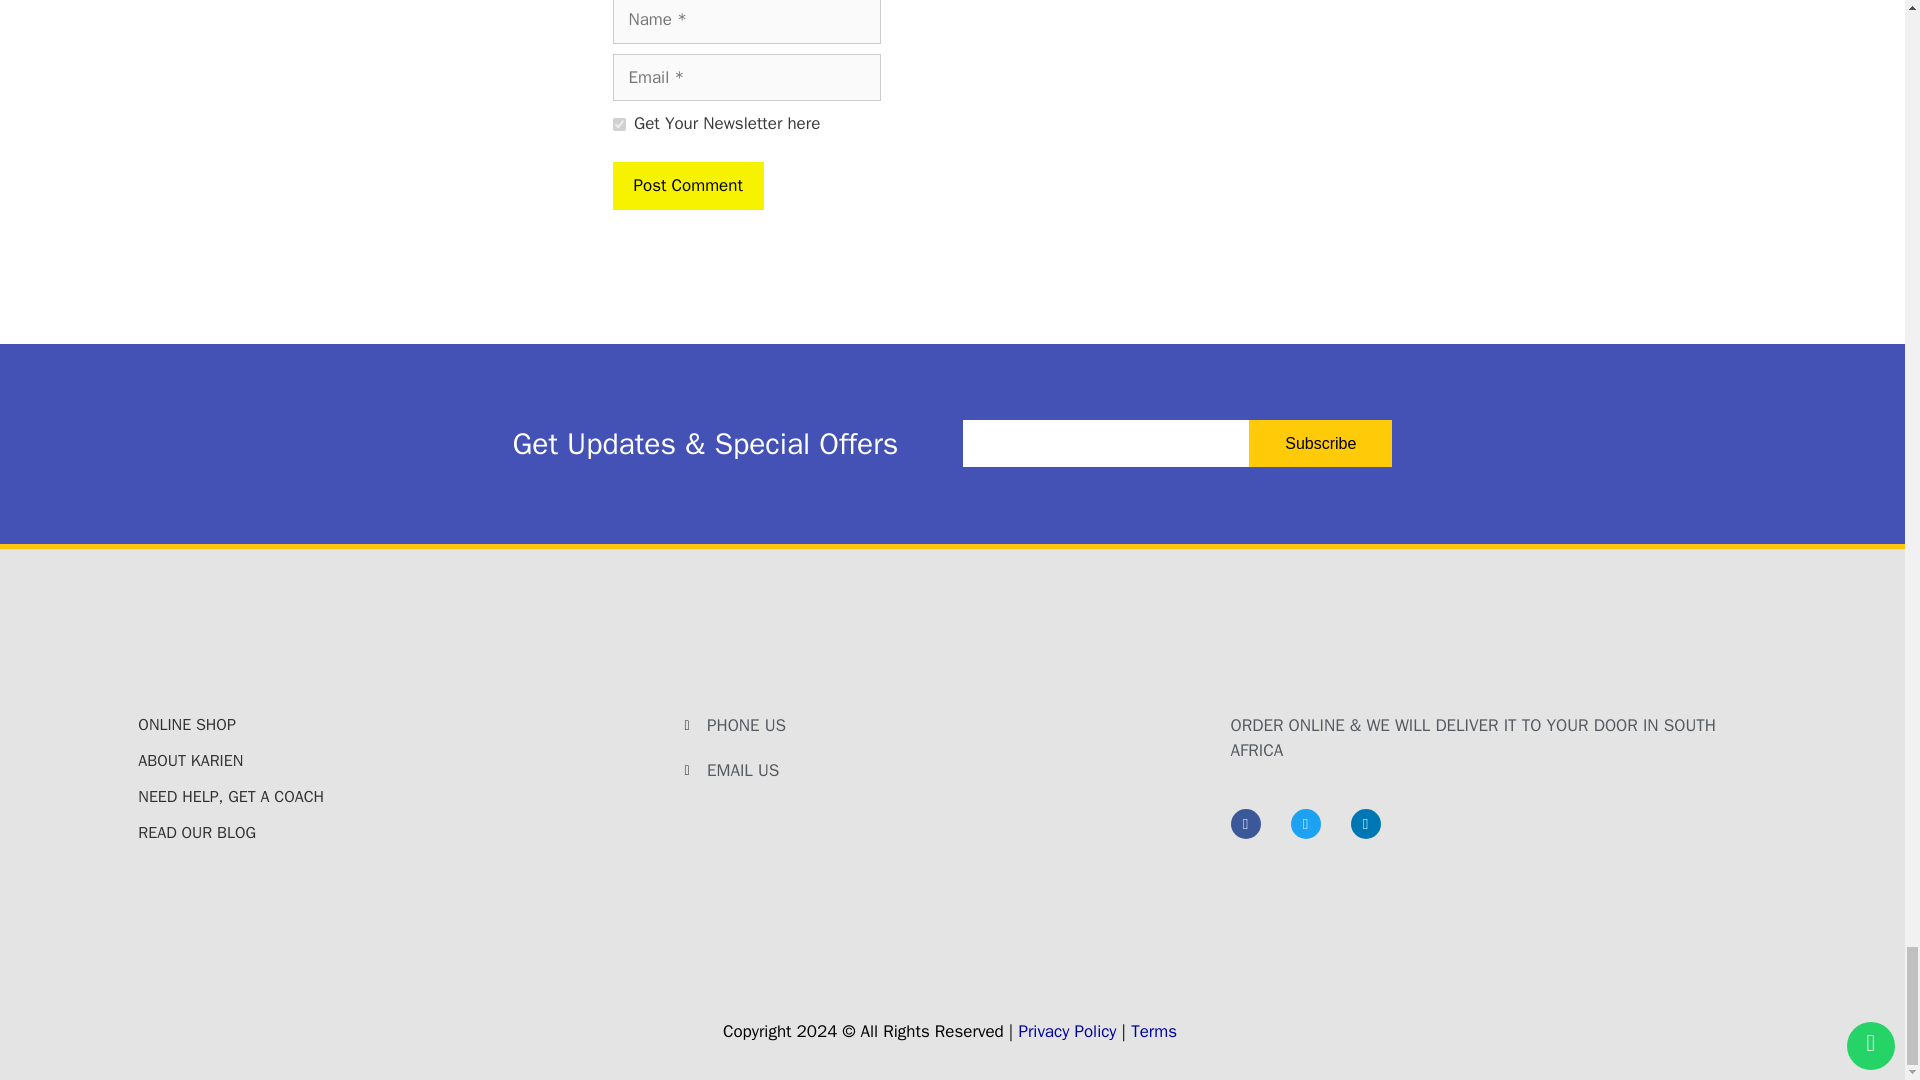 This screenshot has height=1080, width=1920. I want to click on ONLINE SHOP, so click(406, 724).